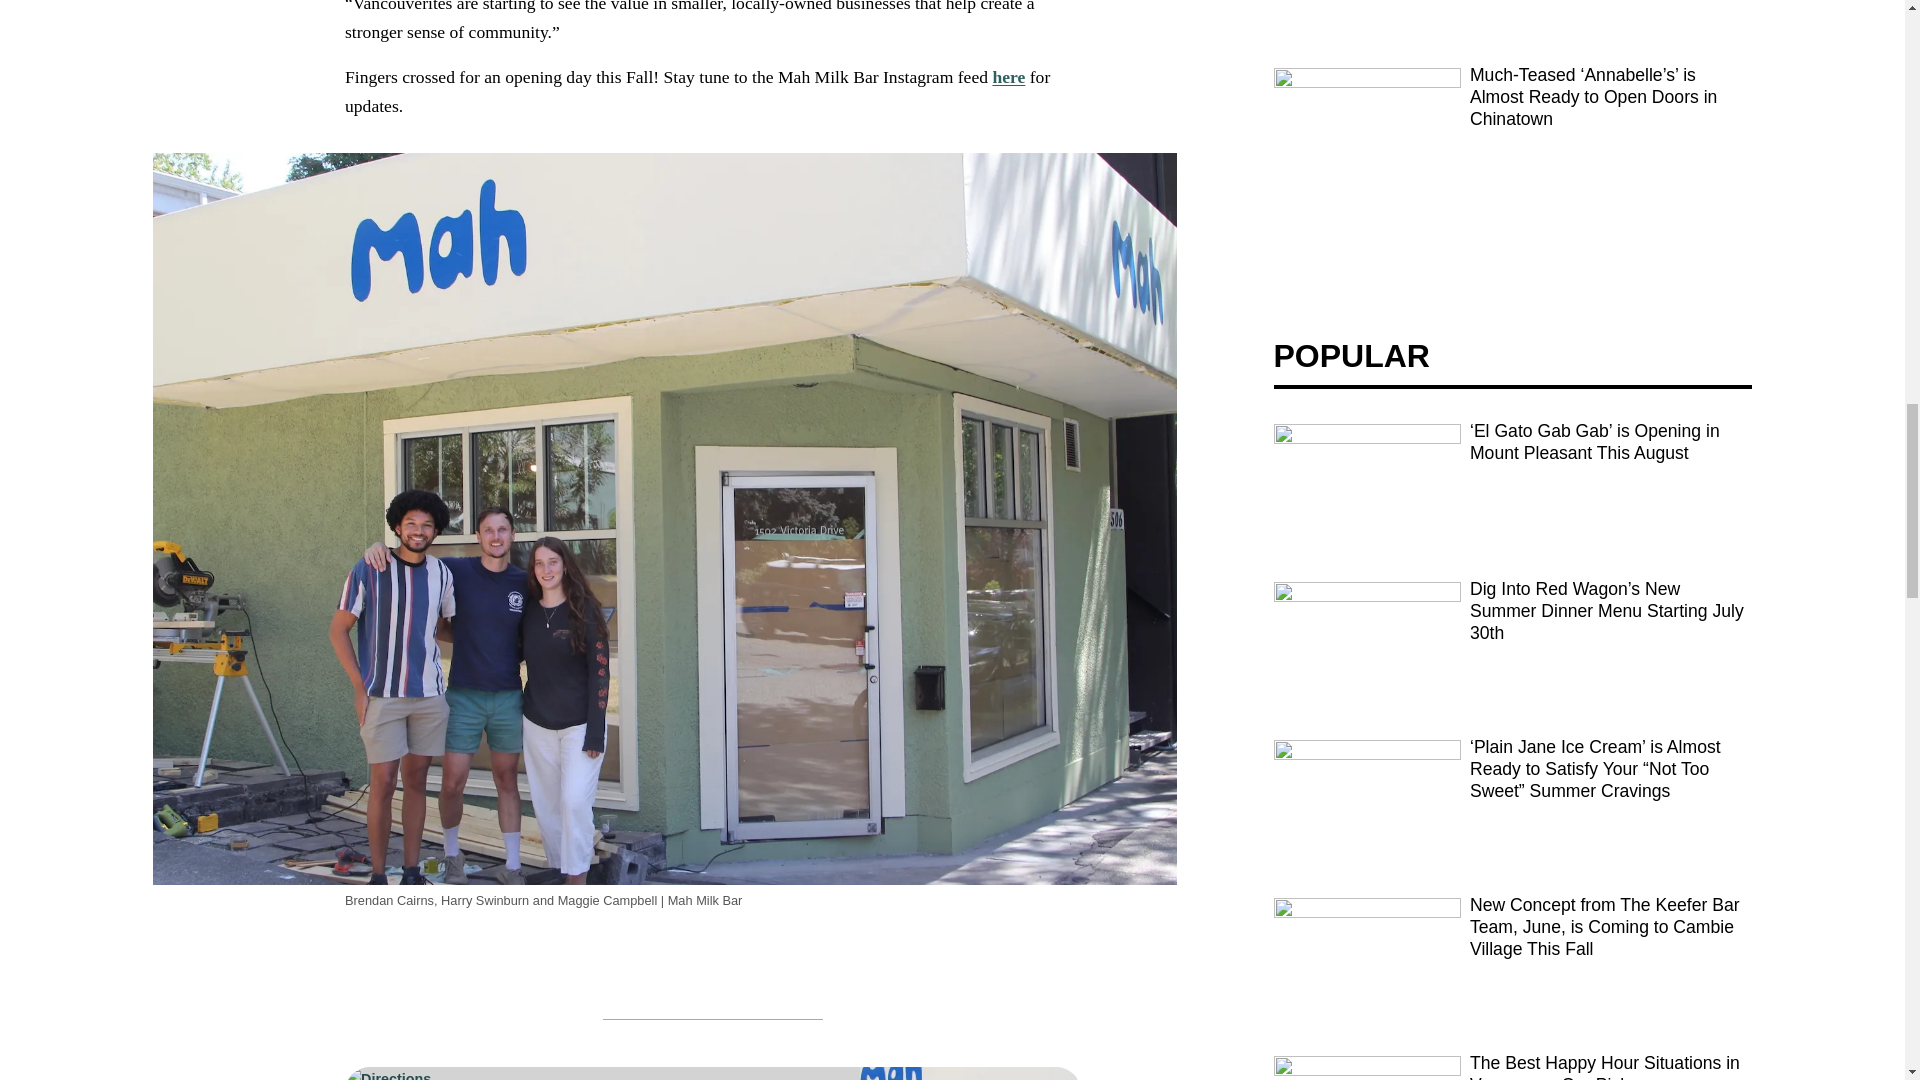  I want to click on Directions, so click(600, 1074).